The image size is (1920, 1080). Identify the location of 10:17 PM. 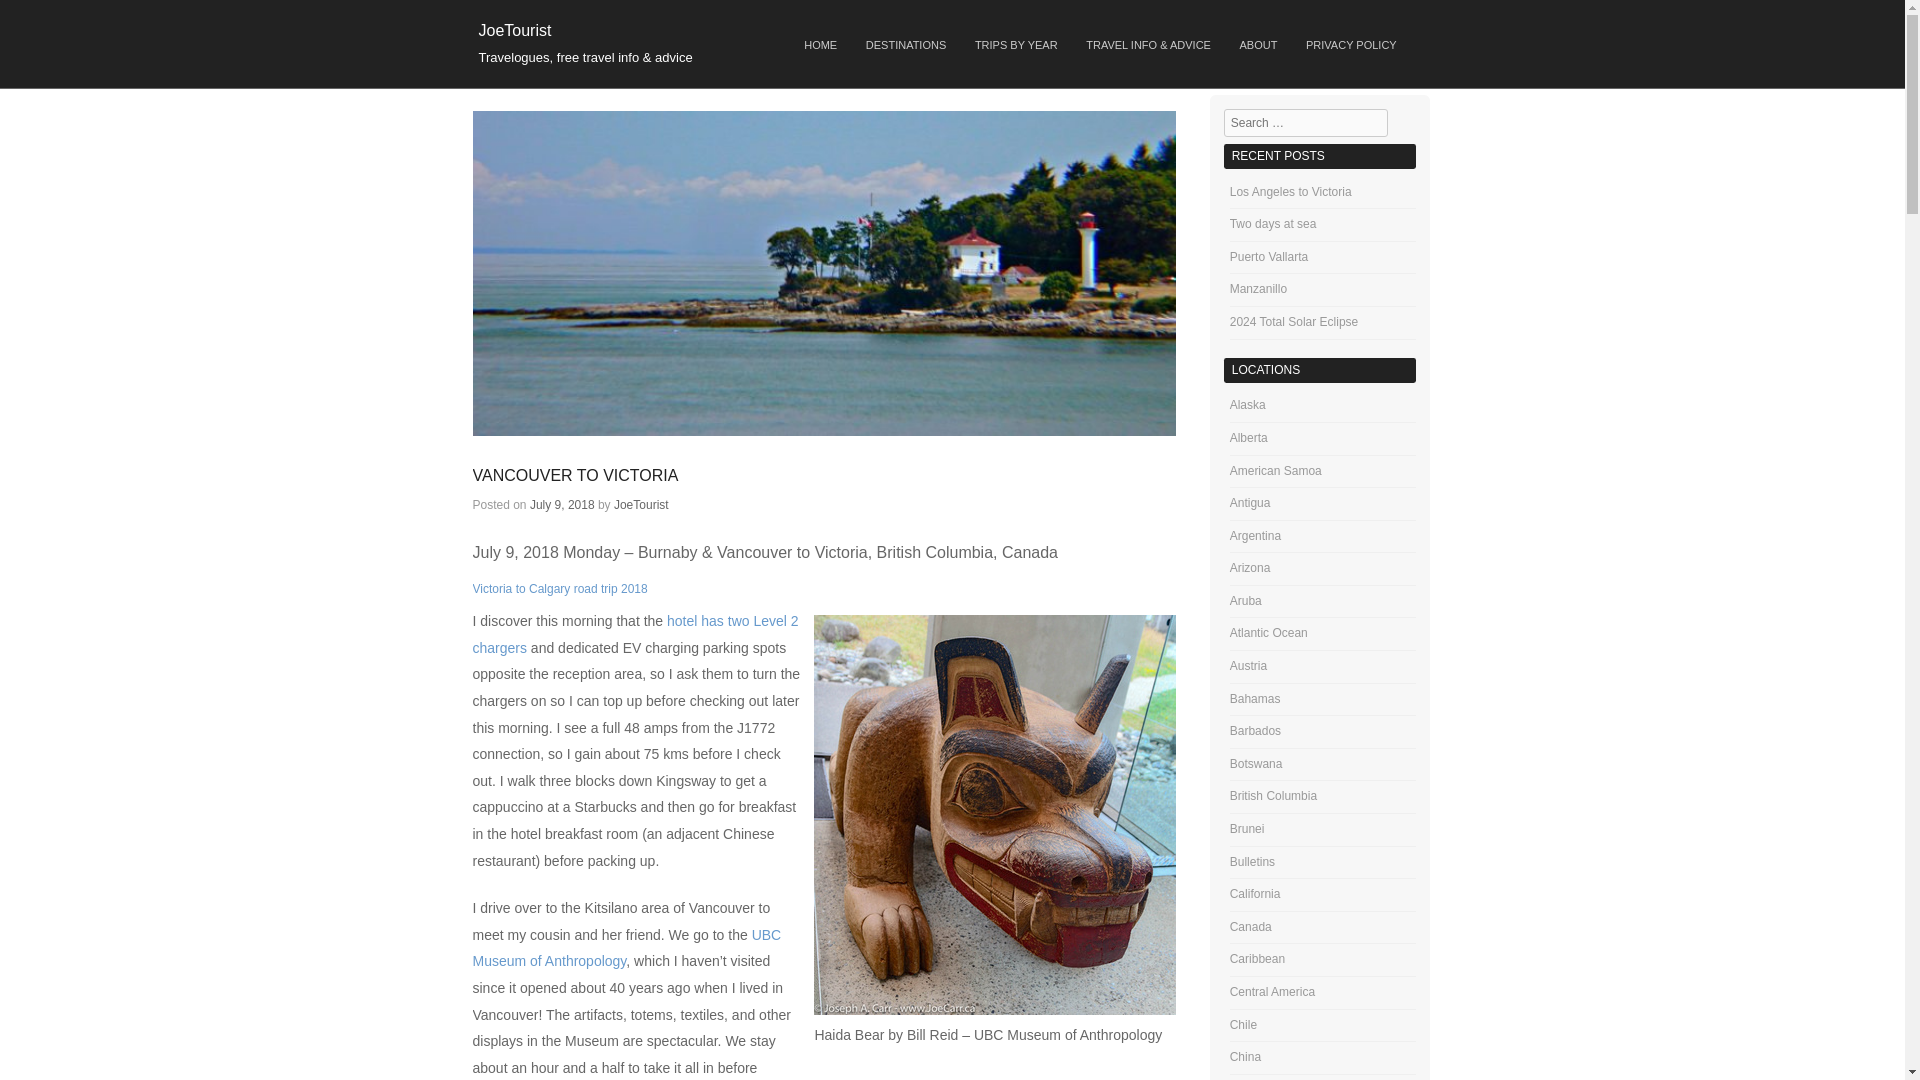
(562, 504).